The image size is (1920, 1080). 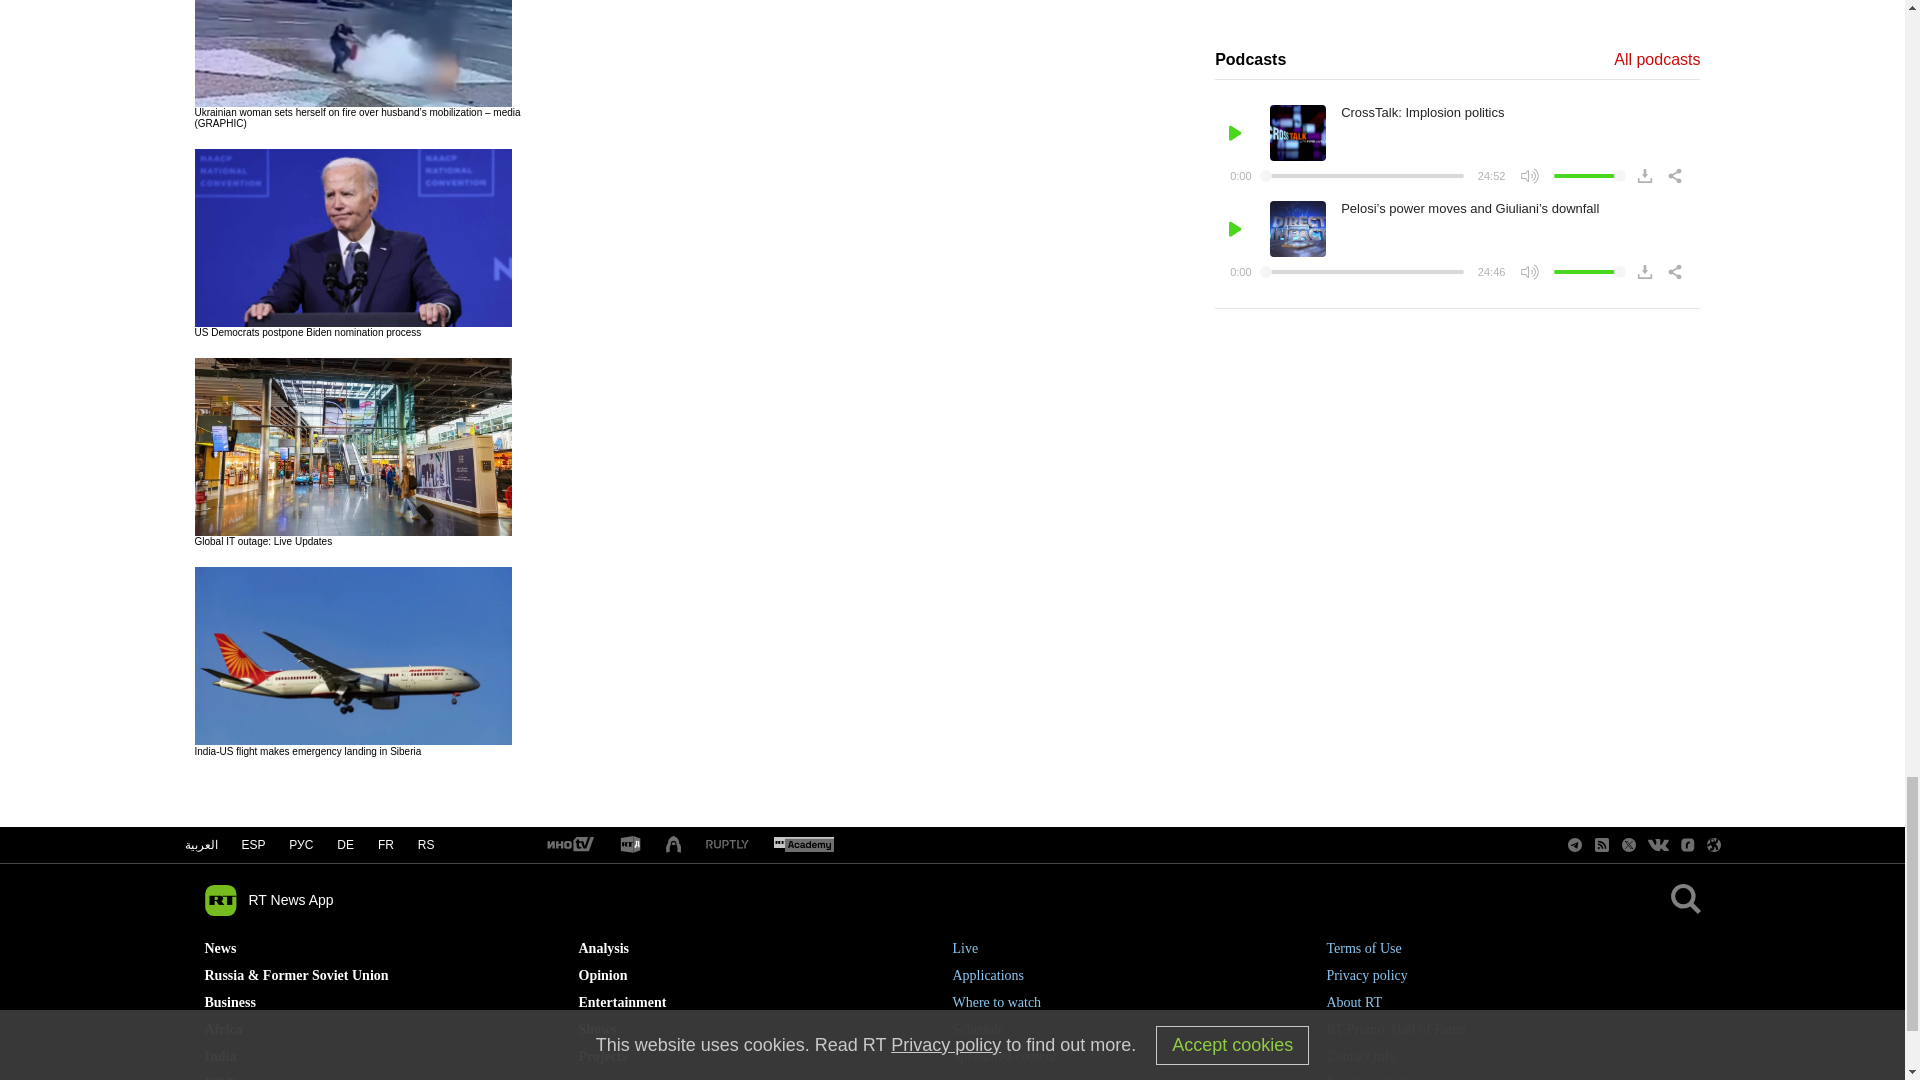 I want to click on RT , so click(x=569, y=846).